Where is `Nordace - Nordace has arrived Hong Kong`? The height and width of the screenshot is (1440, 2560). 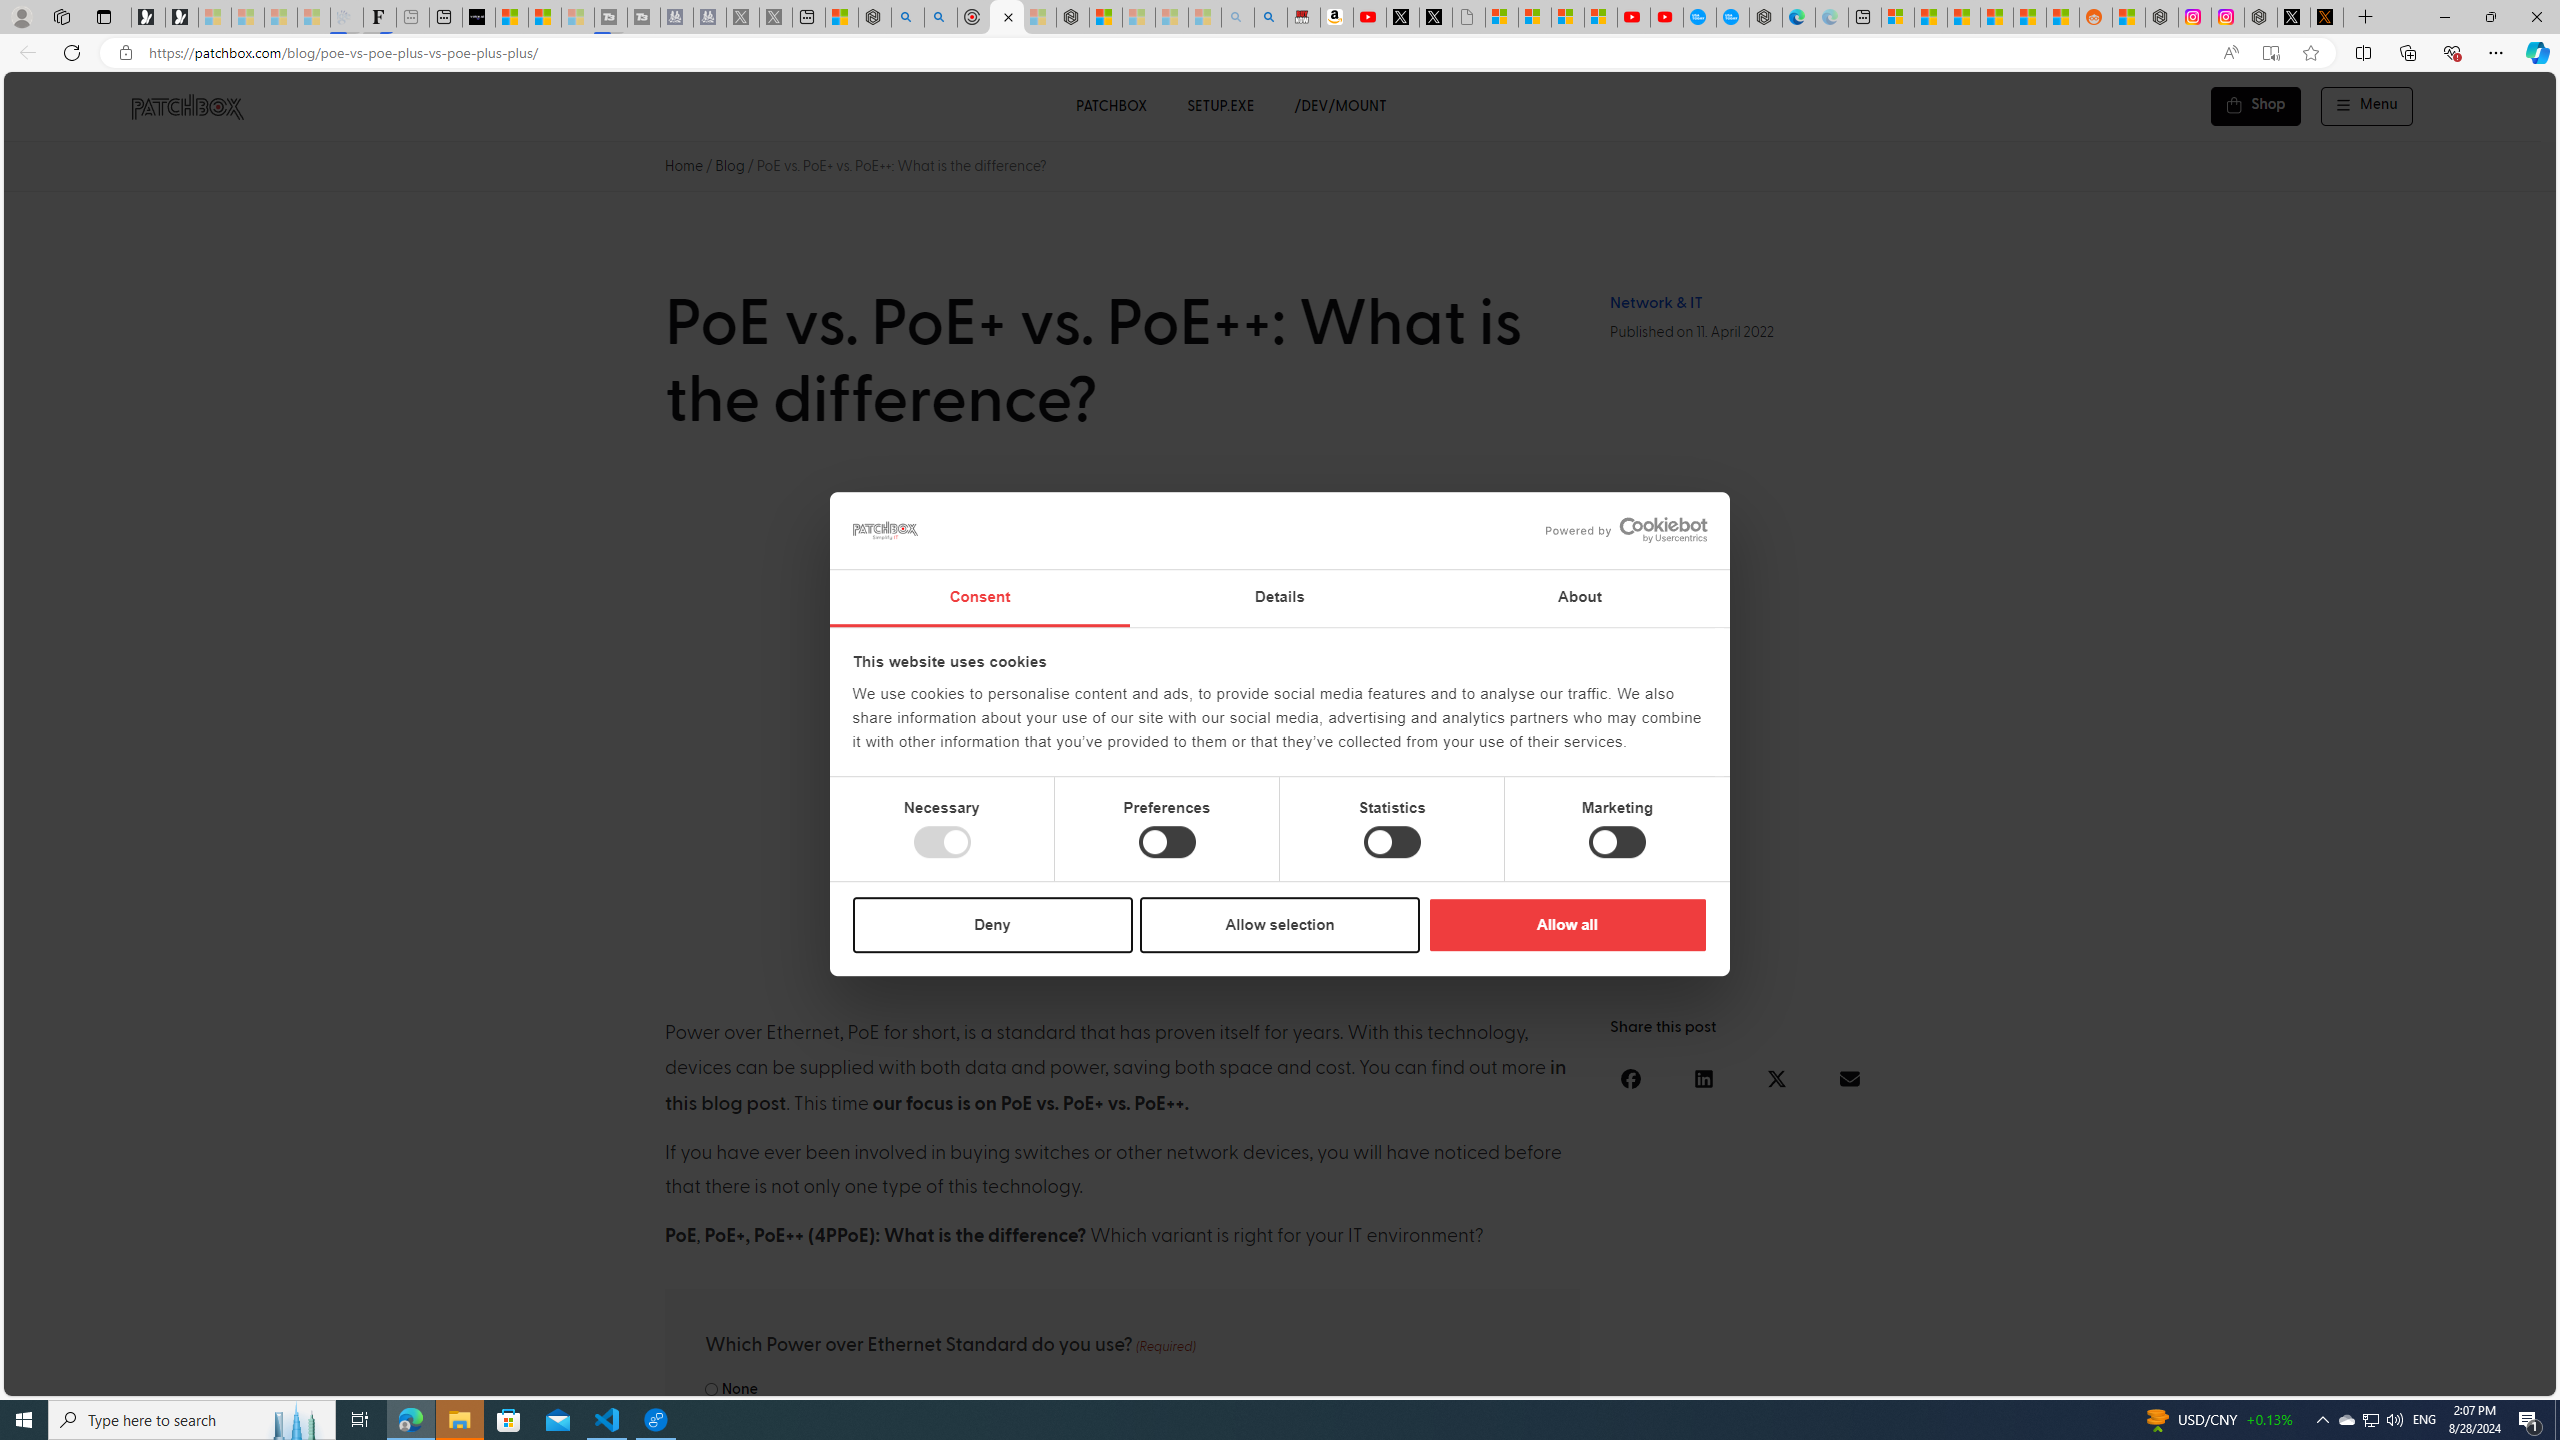 Nordace - Nordace has arrived Hong Kong is located at coordinates (1766, 17).